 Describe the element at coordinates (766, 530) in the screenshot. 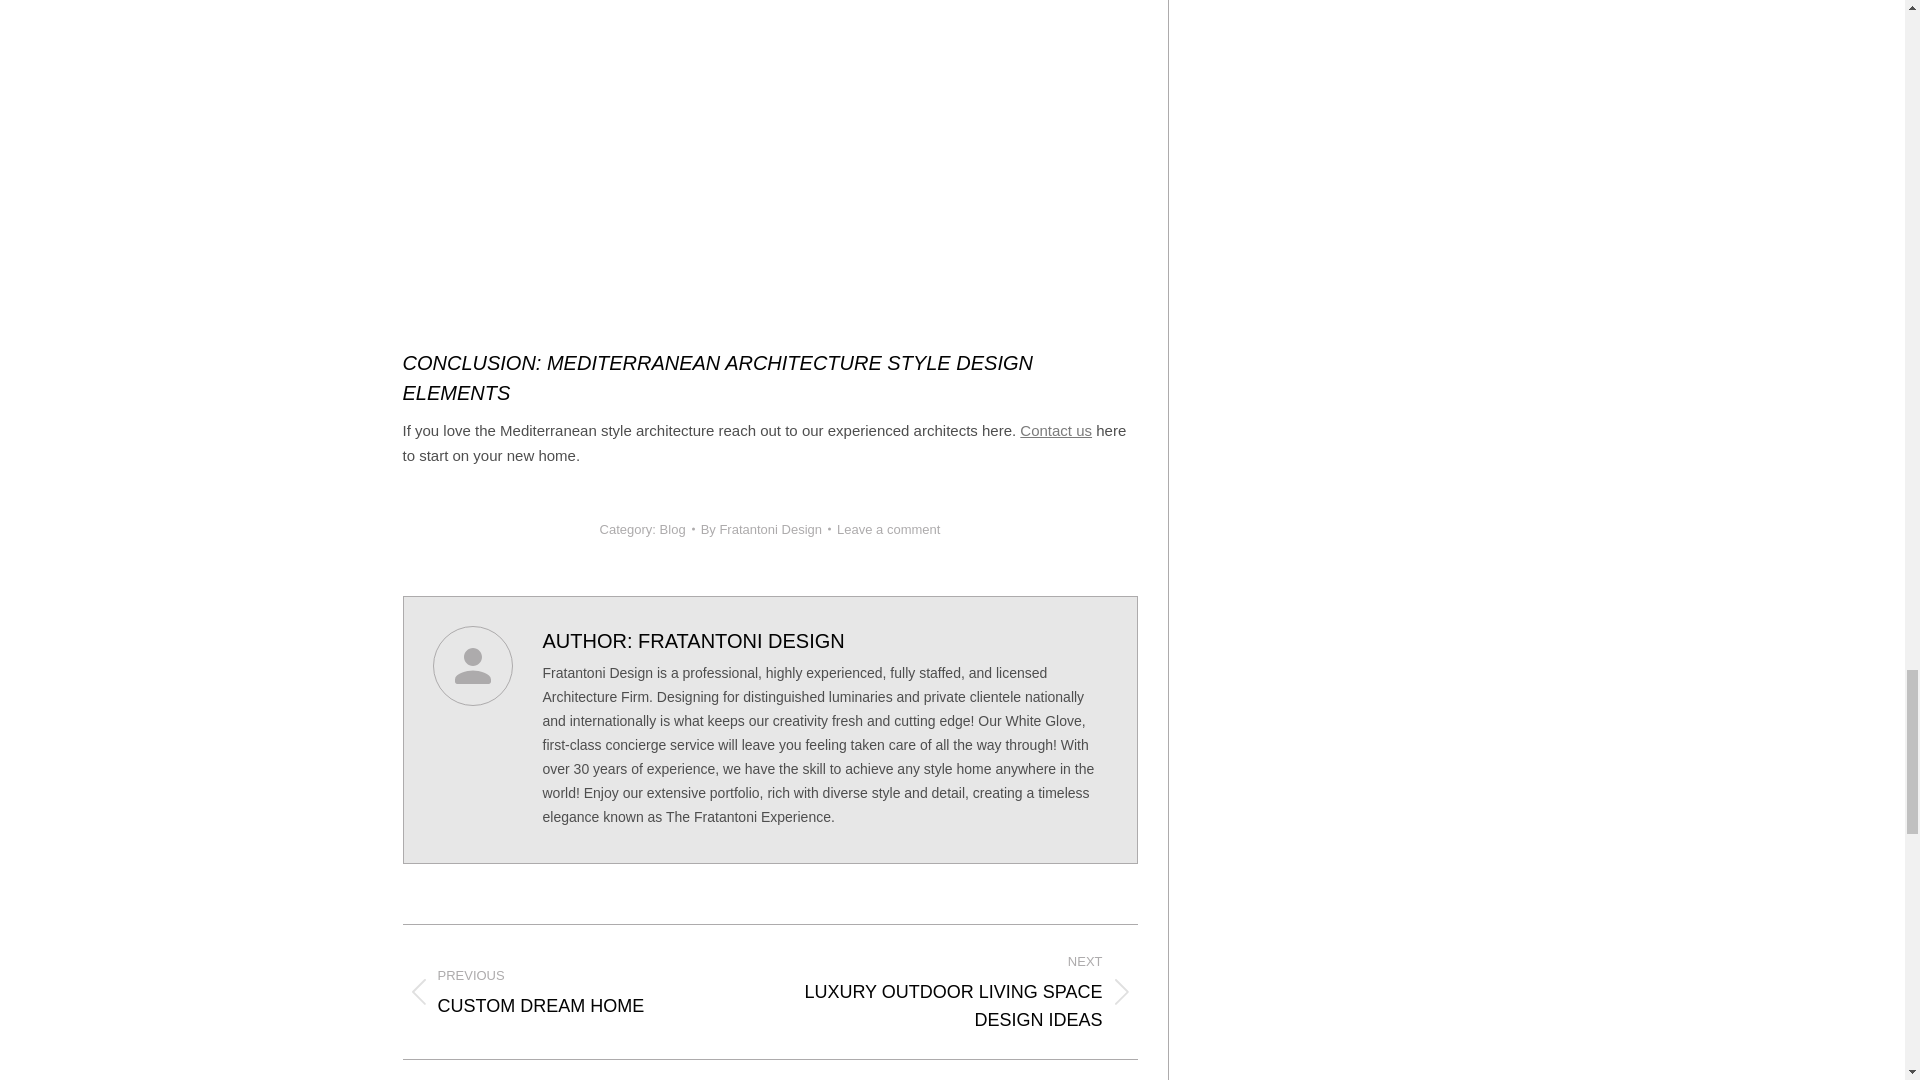

I see `By Fratantoni Design` at that location.